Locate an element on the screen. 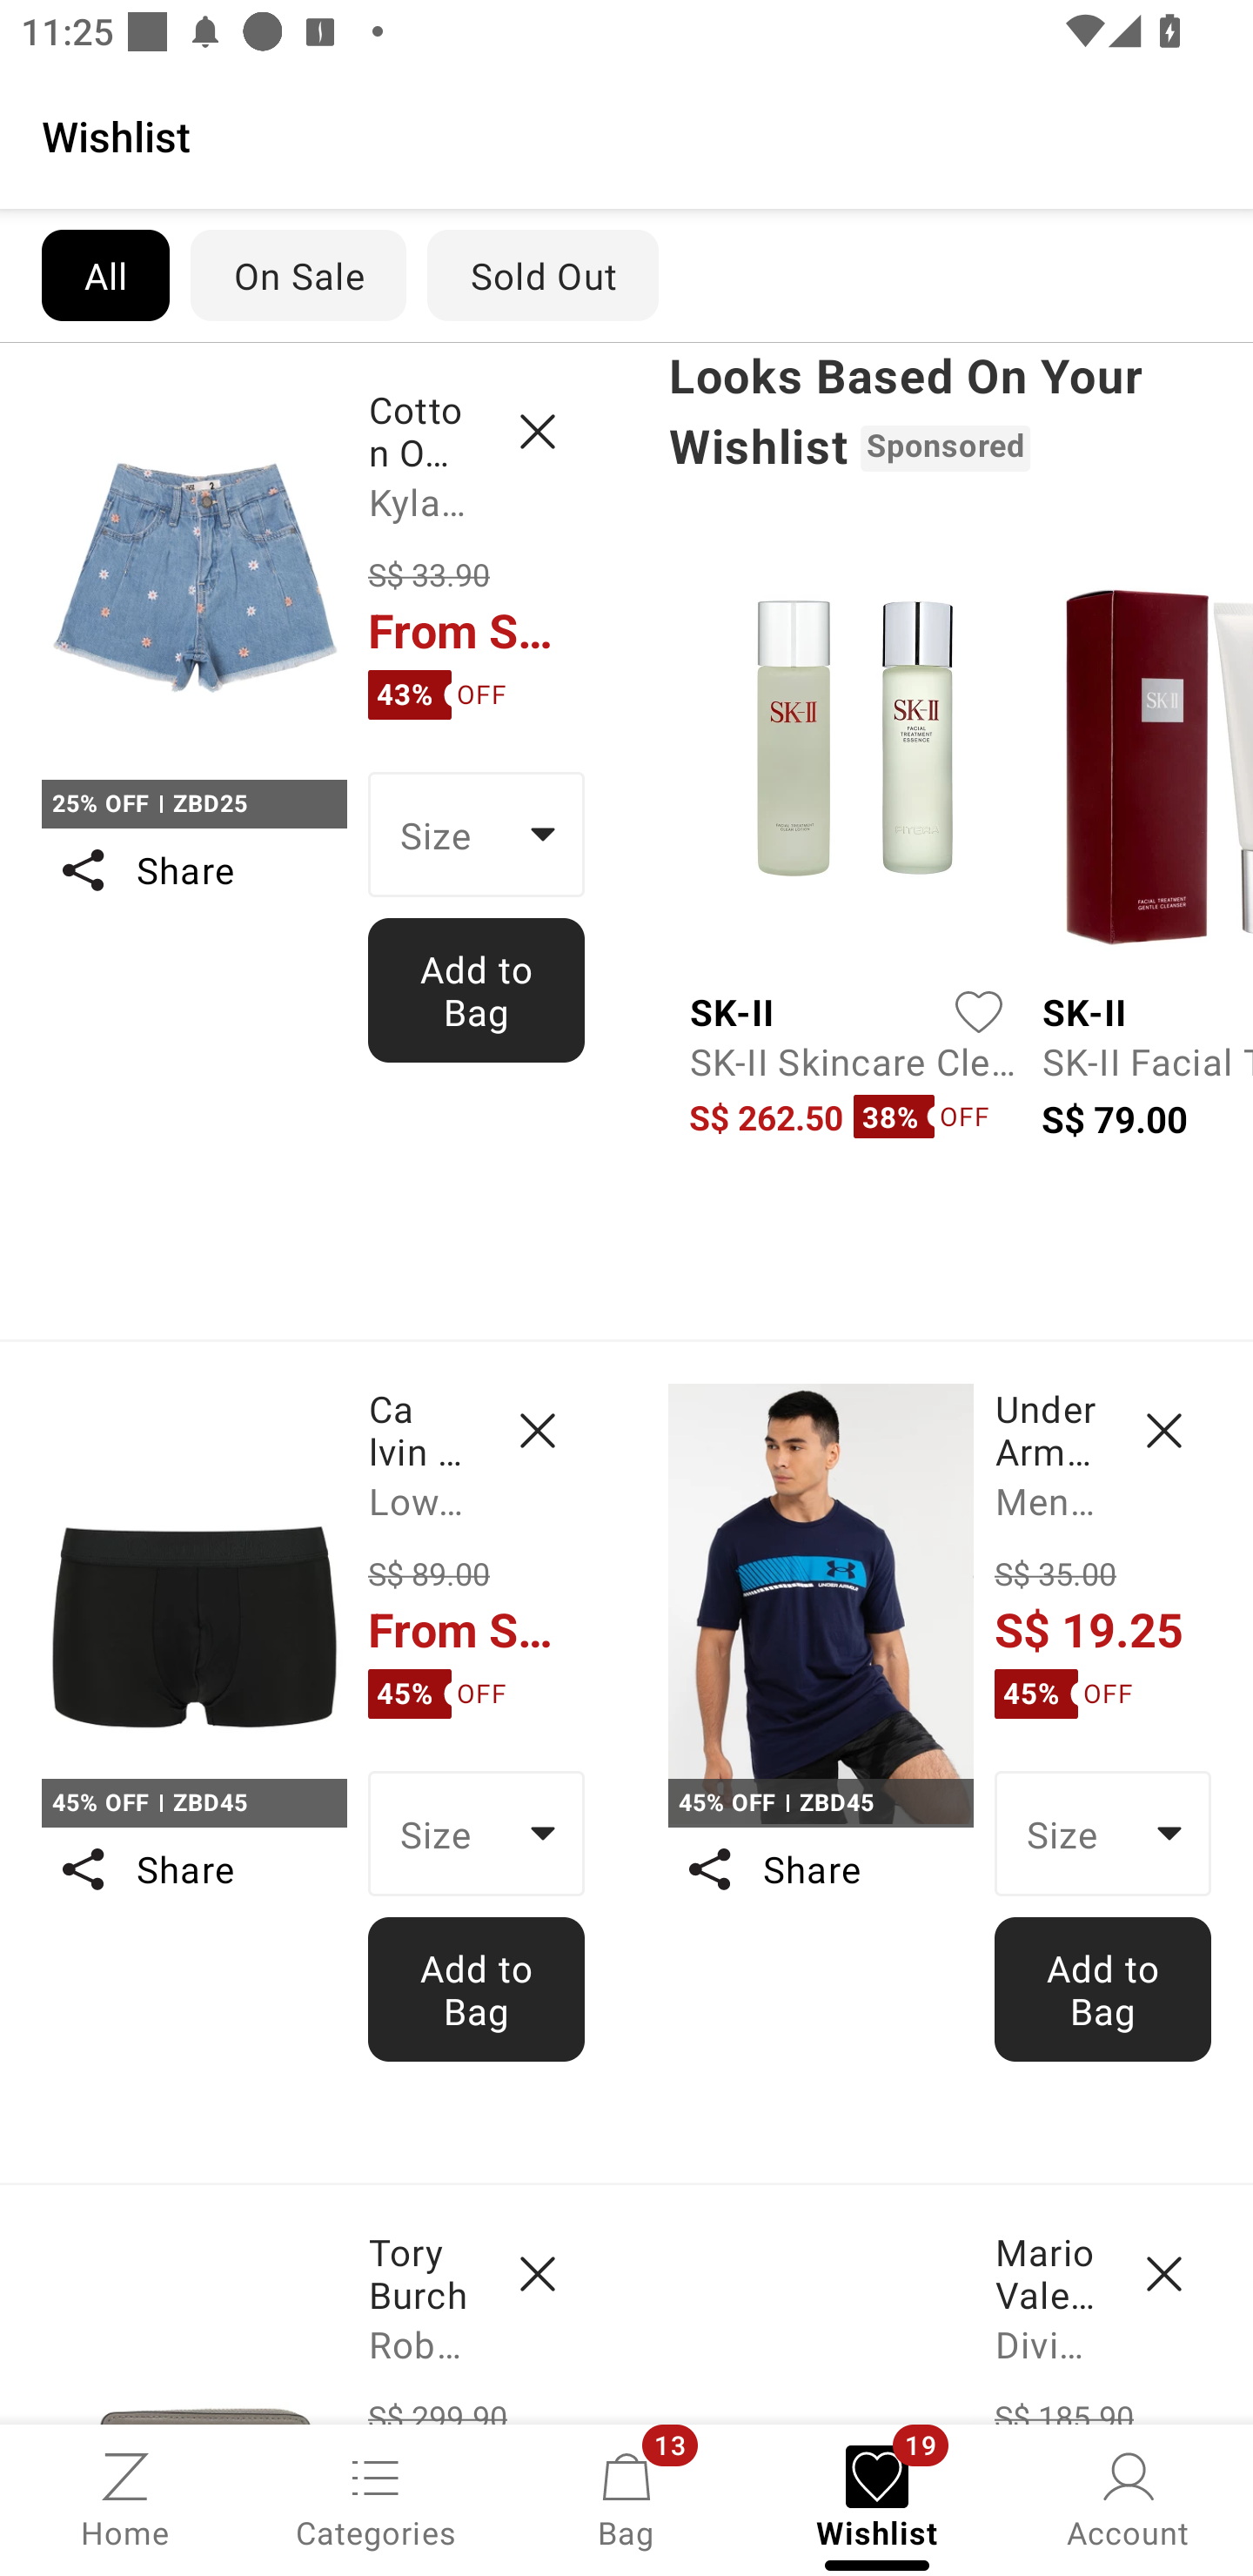 The height and width of the screenshot is (2576, 1253). Size is located at coordinates (477, 1834).